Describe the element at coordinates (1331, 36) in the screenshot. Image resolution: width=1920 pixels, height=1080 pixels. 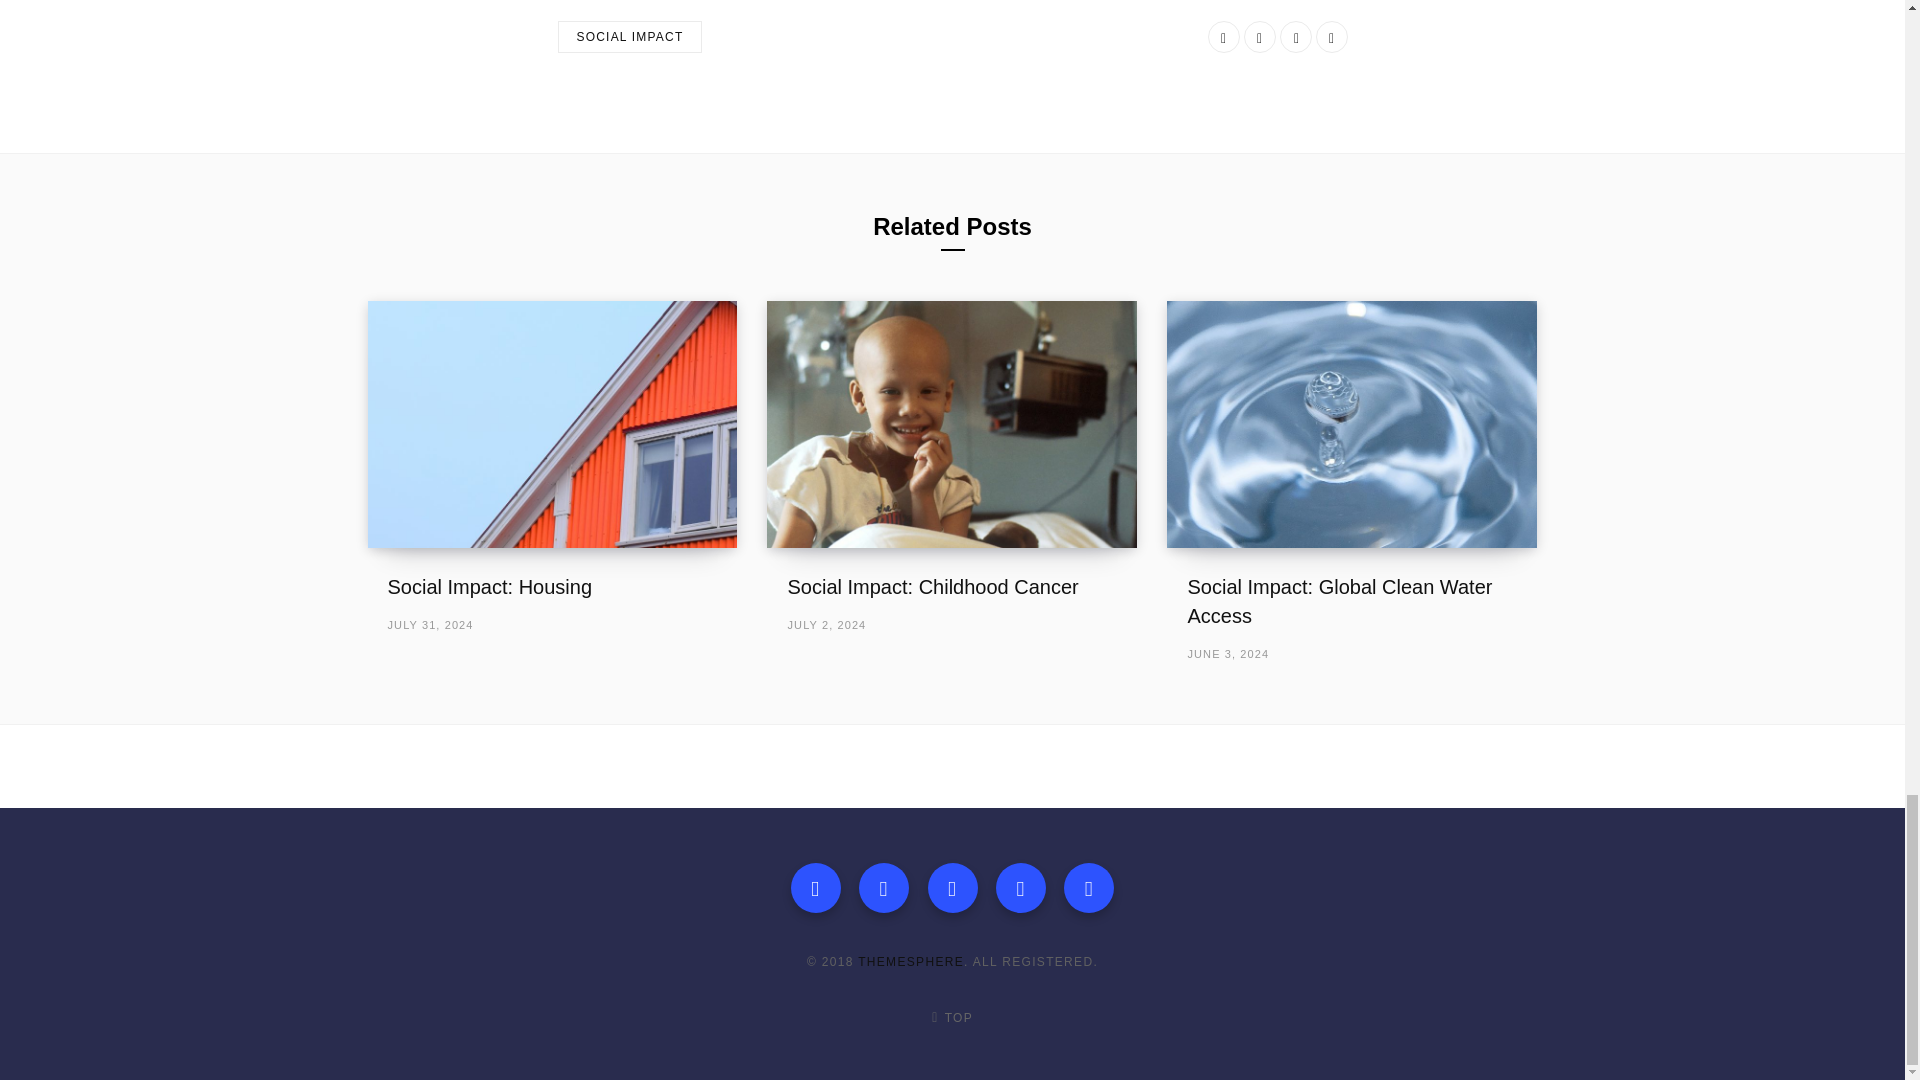
I see `Share on Pinterest` at that location.